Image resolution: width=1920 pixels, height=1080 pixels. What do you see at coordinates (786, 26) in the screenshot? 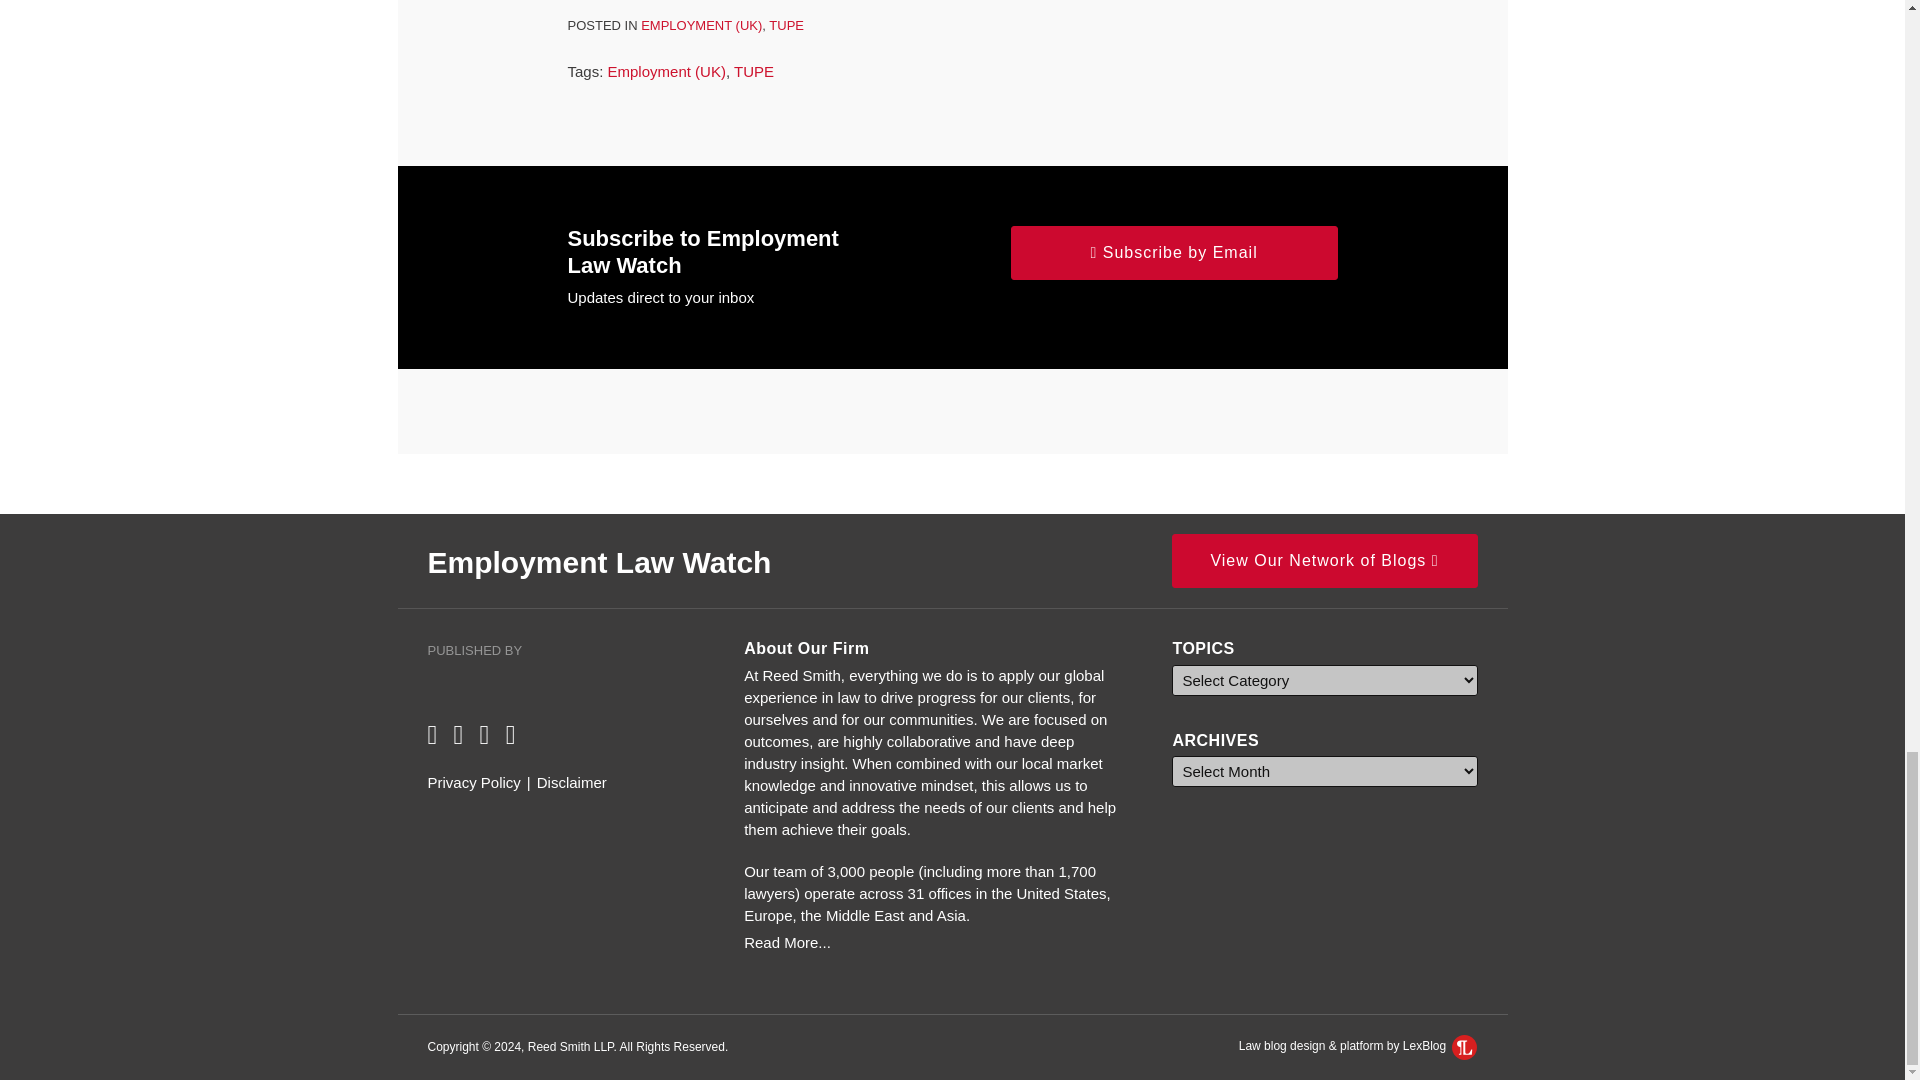
I see `TUPE` at bounding box center [786, 26].